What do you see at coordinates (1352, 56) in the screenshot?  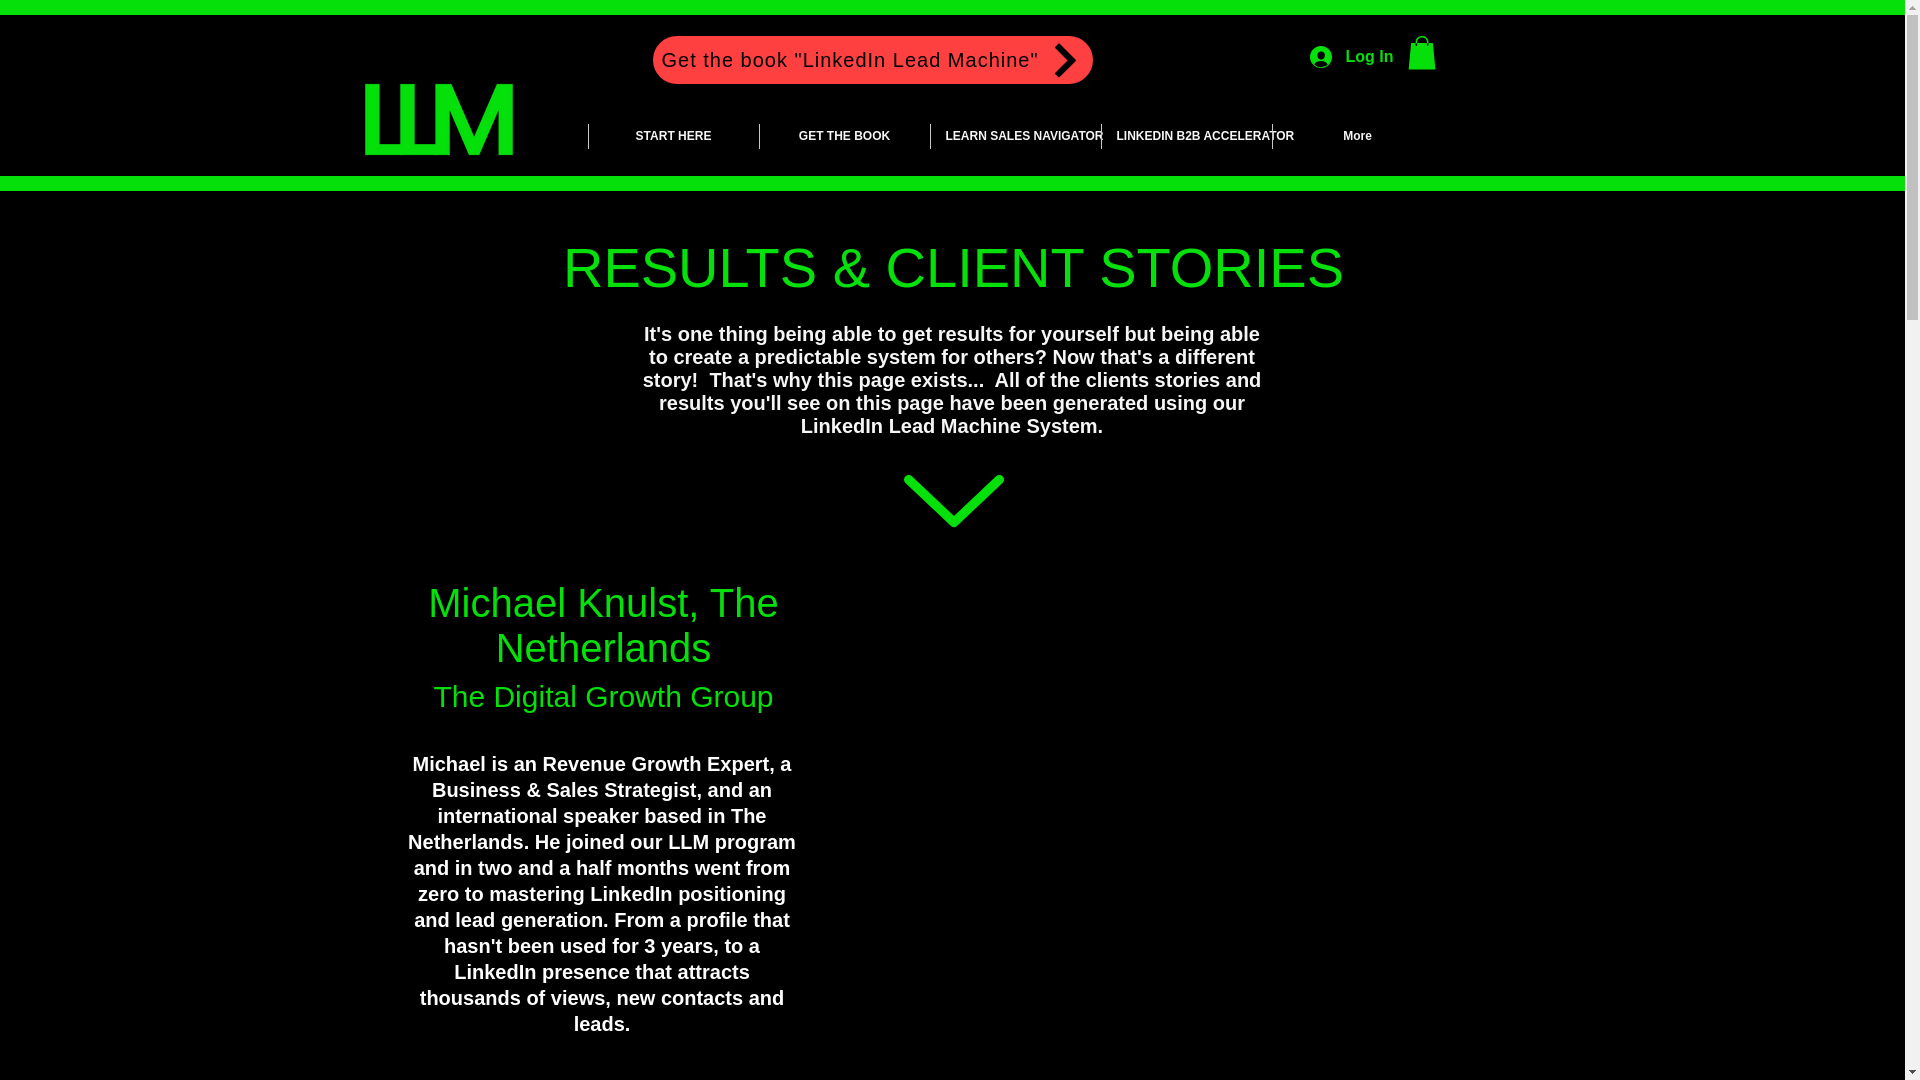 I see `Log In` at bounding box center [1352, 56].